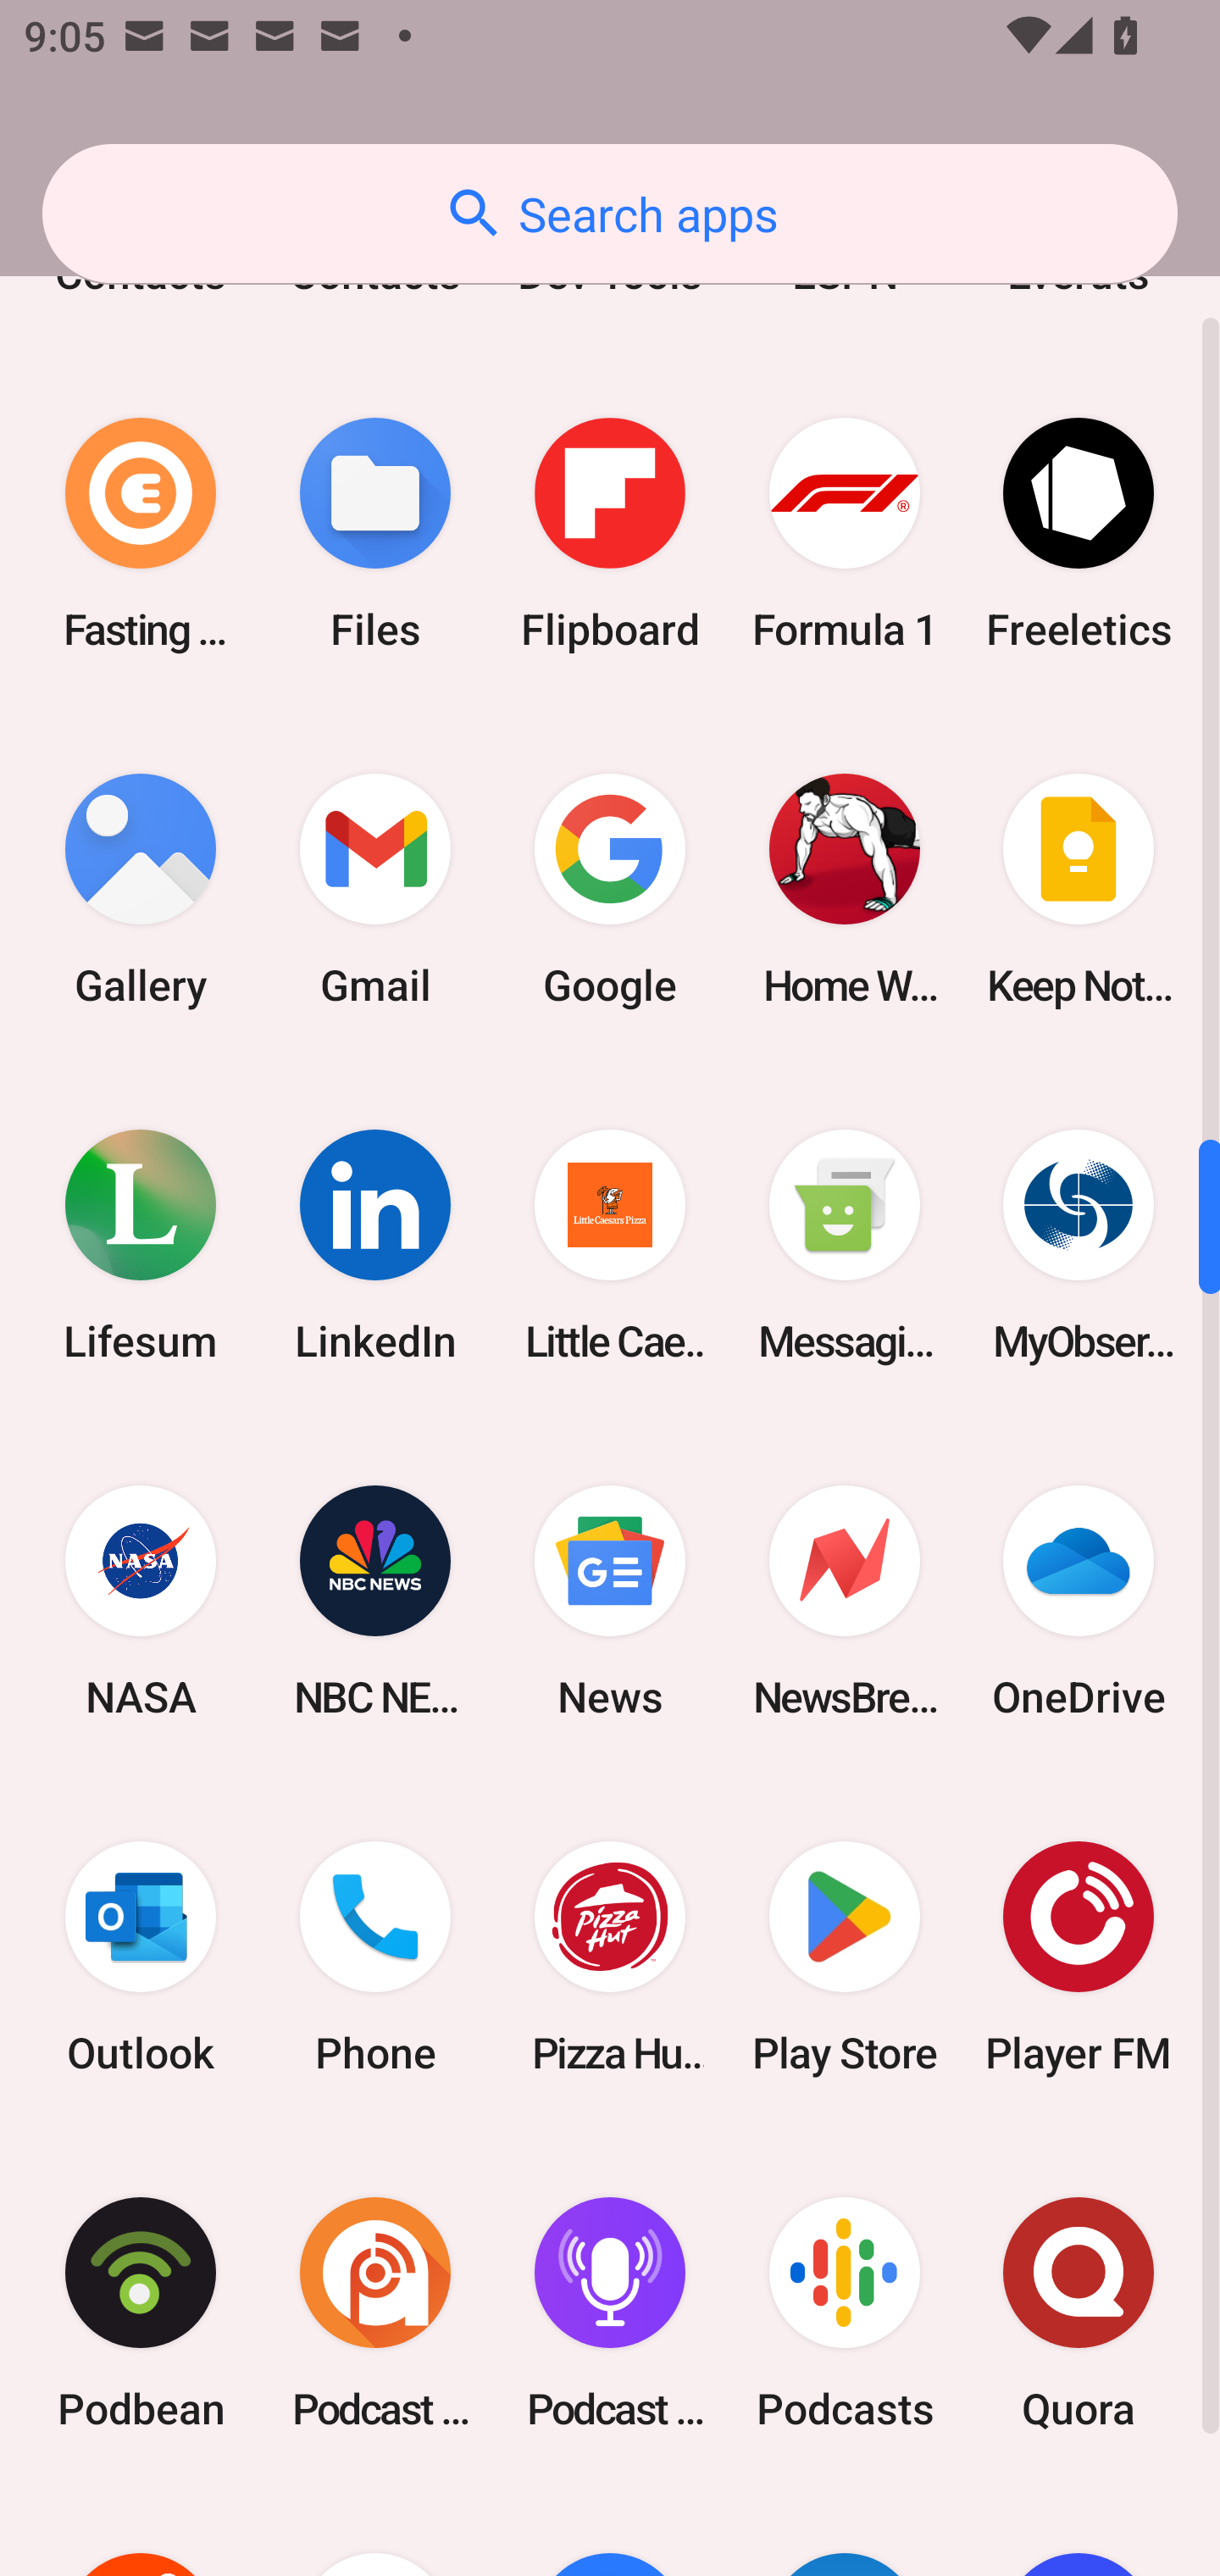 The height and width of the screenshot is (2576, 1220). I want to click on NASA, so click(141, 1602).